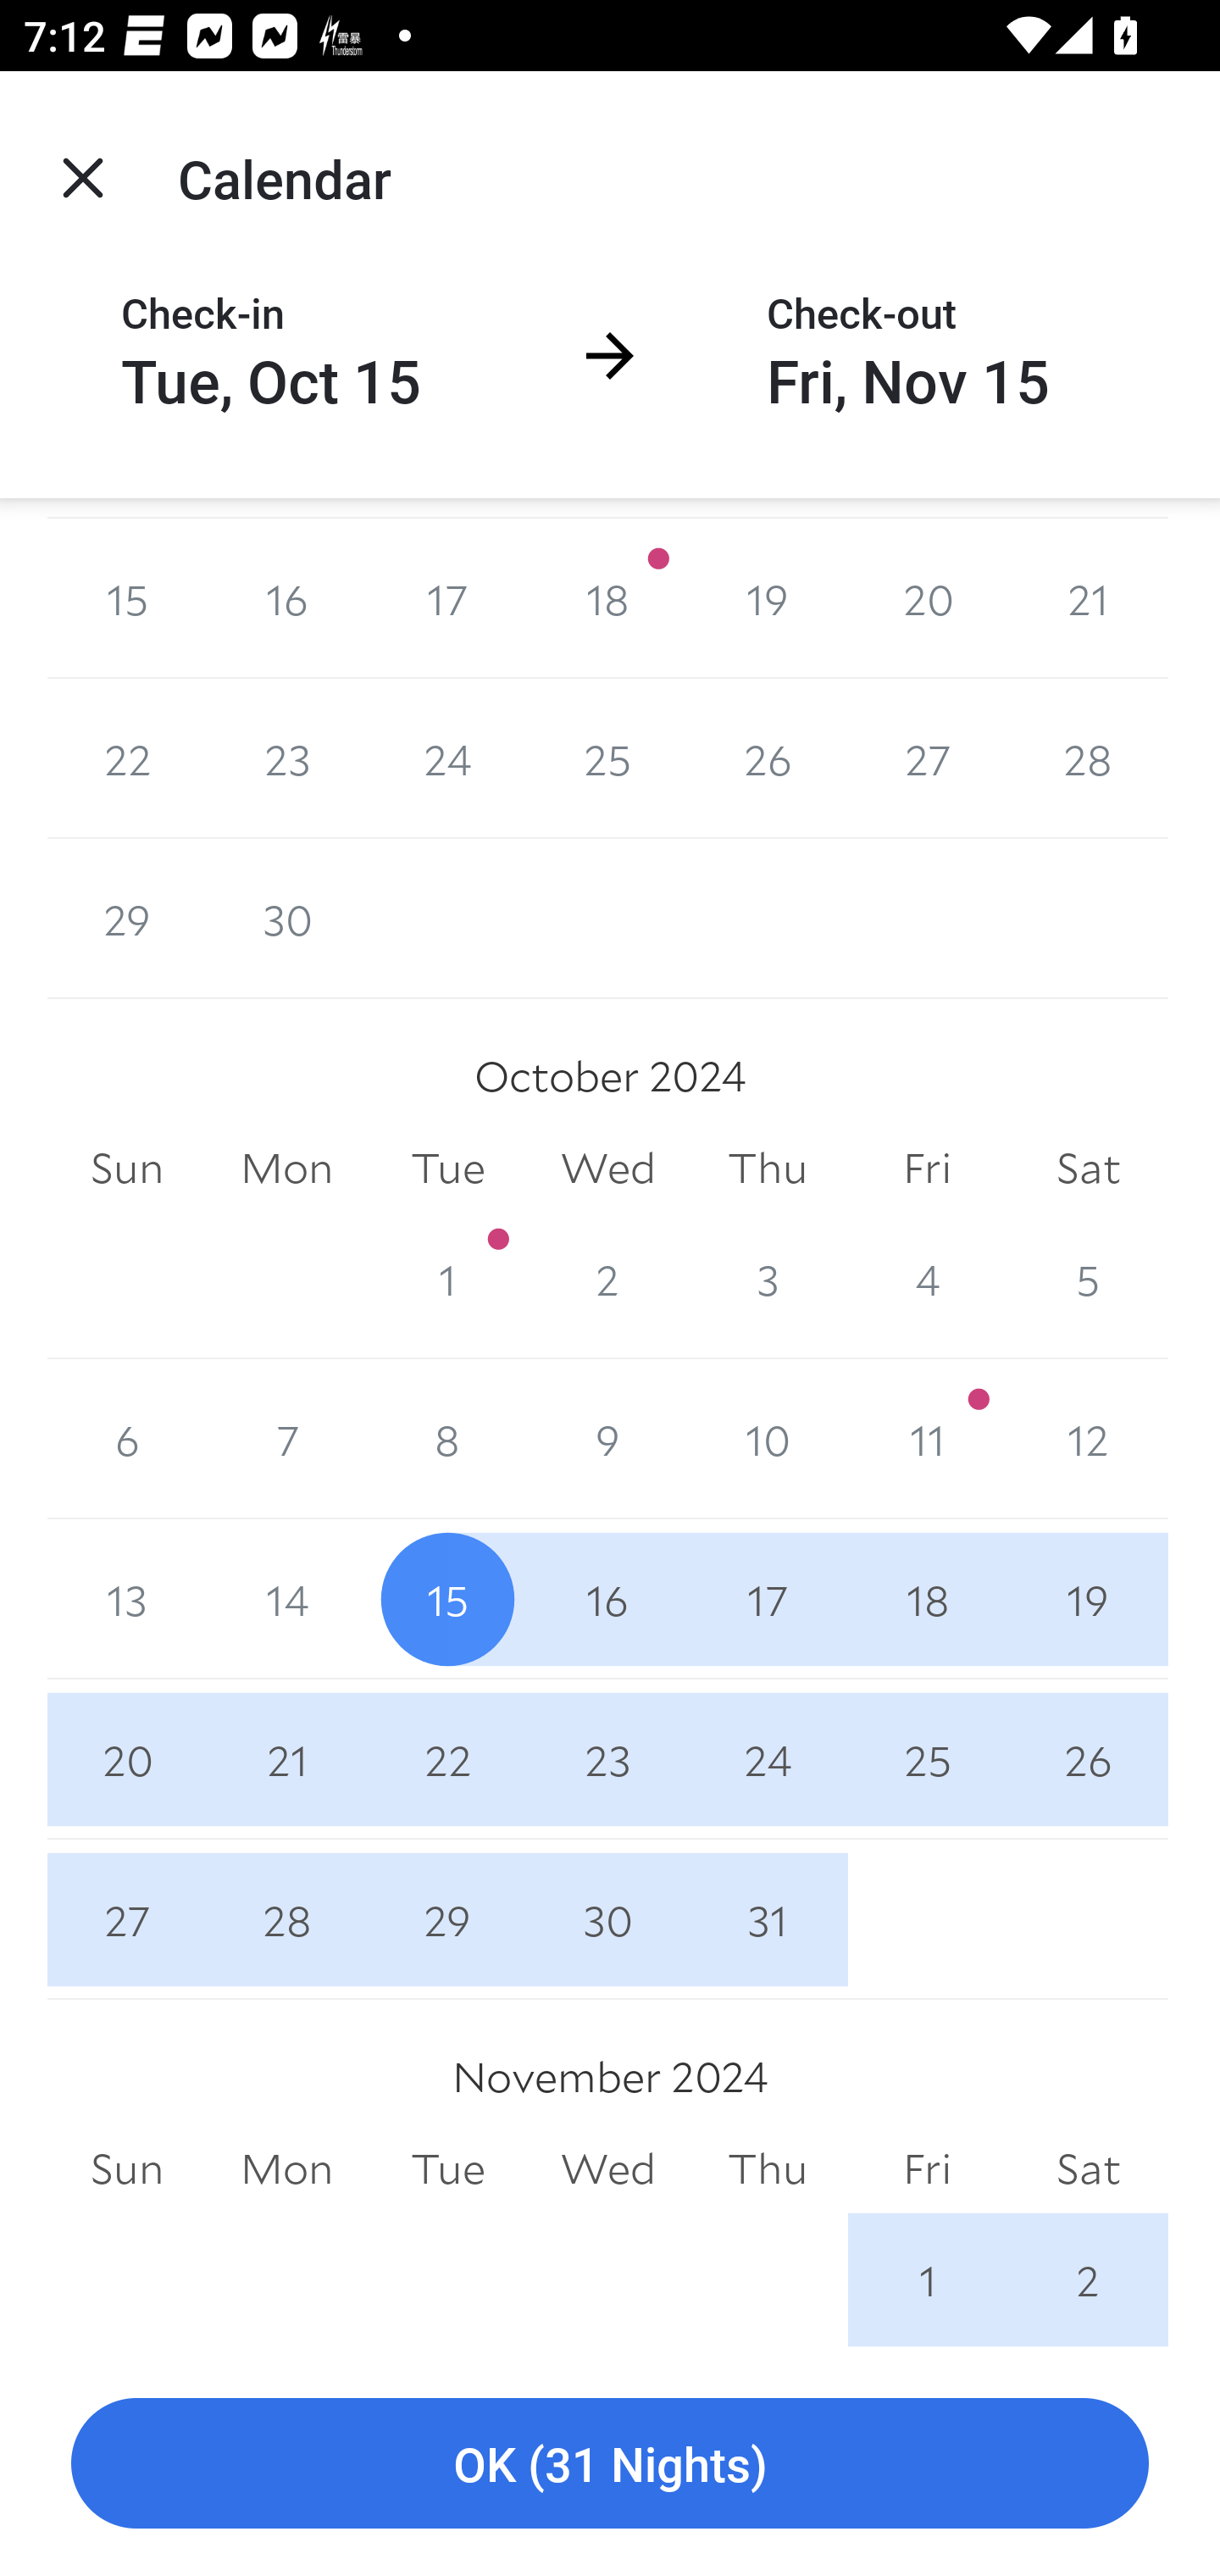 This screenshot has height=2576, width=1220. Describe the element at coordinates (447, 1759) in the screenshot. I see `22 22 October 2024` at that location.